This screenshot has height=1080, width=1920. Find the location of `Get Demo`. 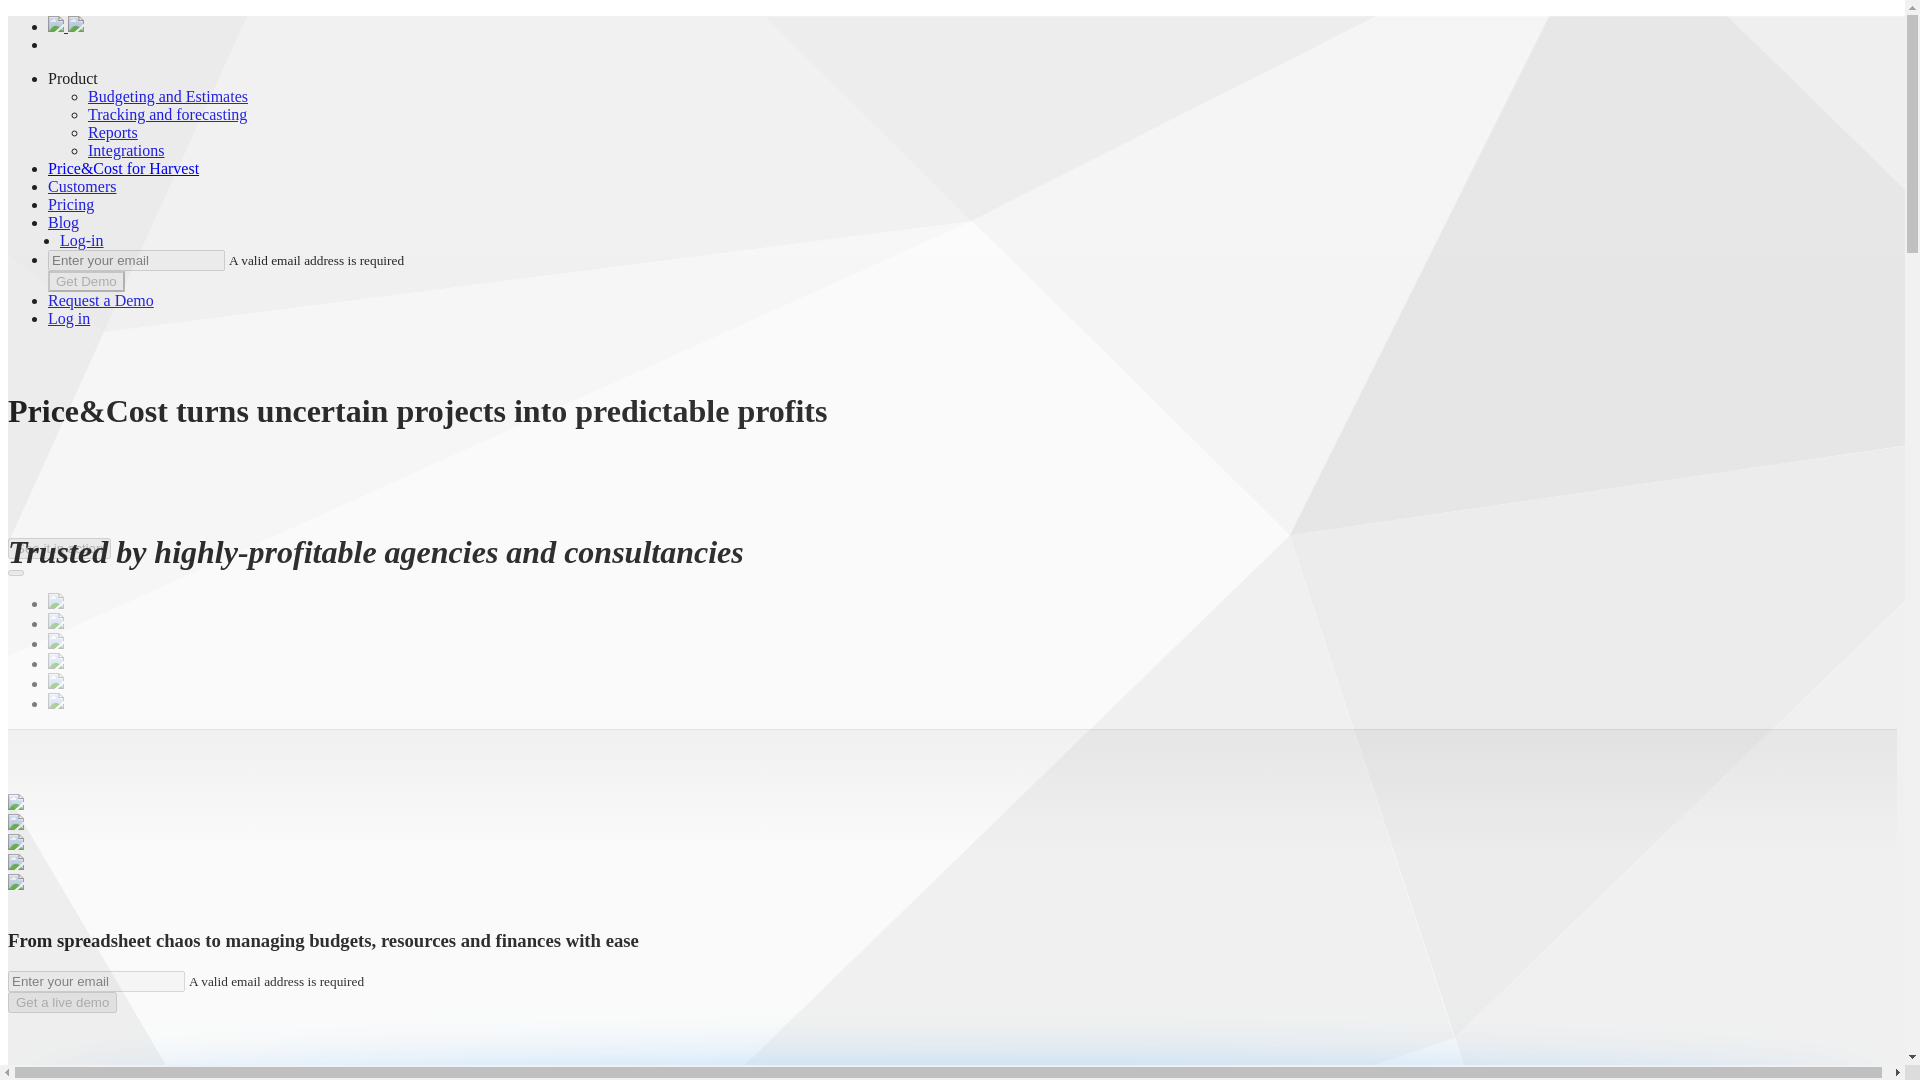

Get Demo is located at coordinates (86, 281).